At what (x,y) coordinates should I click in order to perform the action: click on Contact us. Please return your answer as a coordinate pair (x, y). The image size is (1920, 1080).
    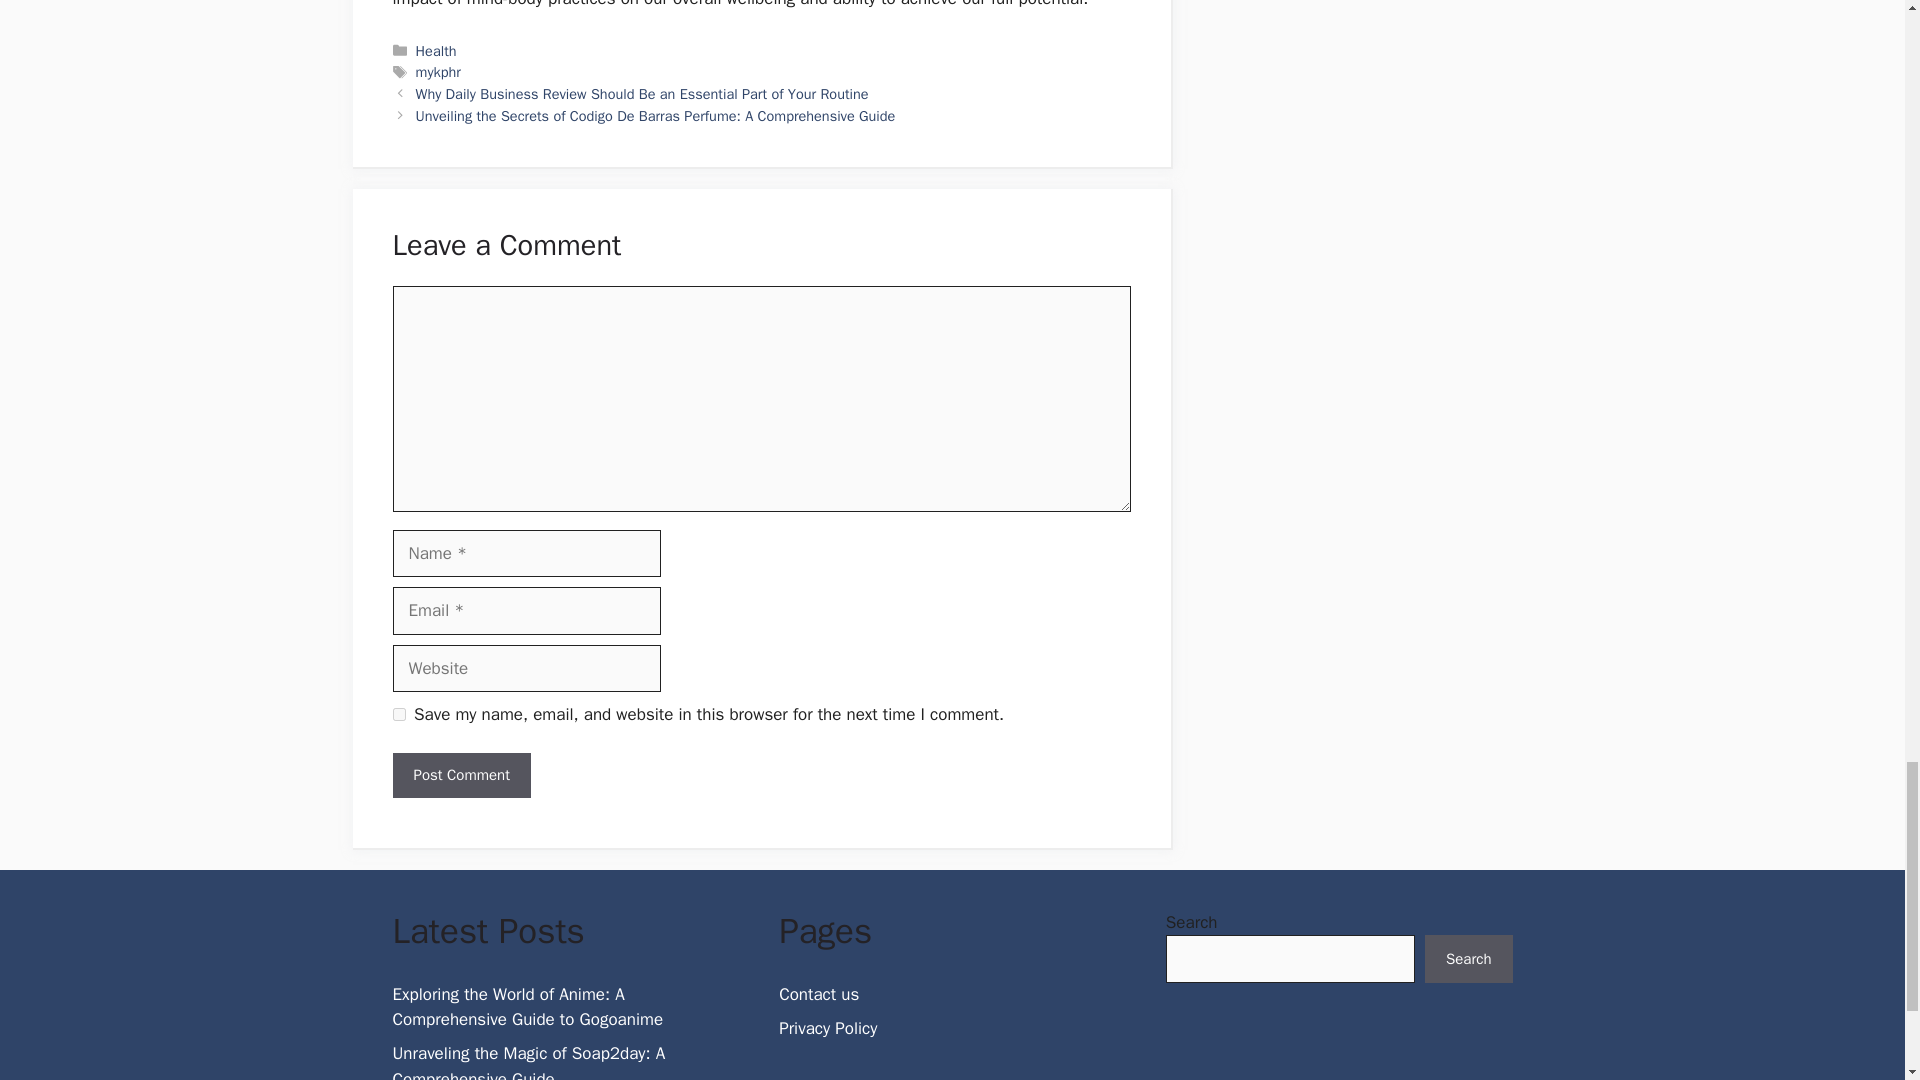
    Looking at the image, I should click on (818, 994).